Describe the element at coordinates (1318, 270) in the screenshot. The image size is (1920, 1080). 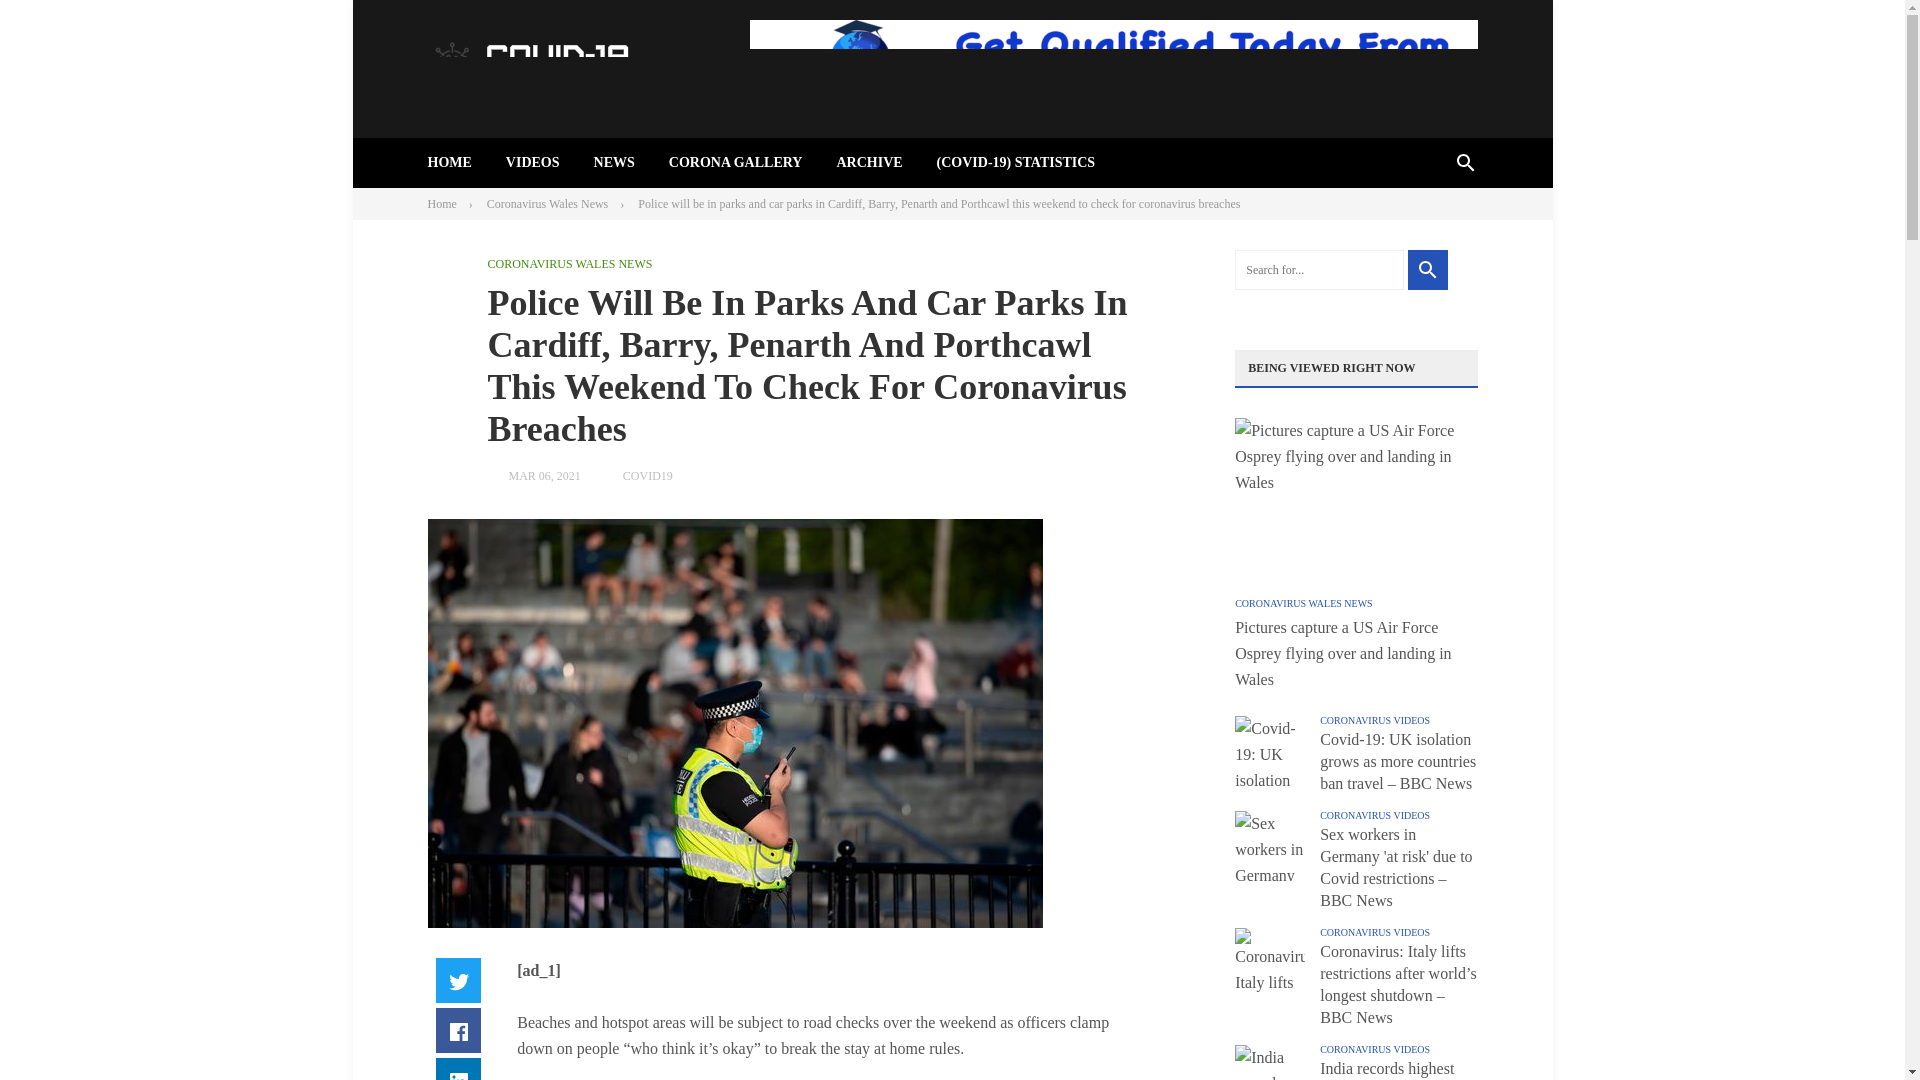
I see `Search for:` at that location.